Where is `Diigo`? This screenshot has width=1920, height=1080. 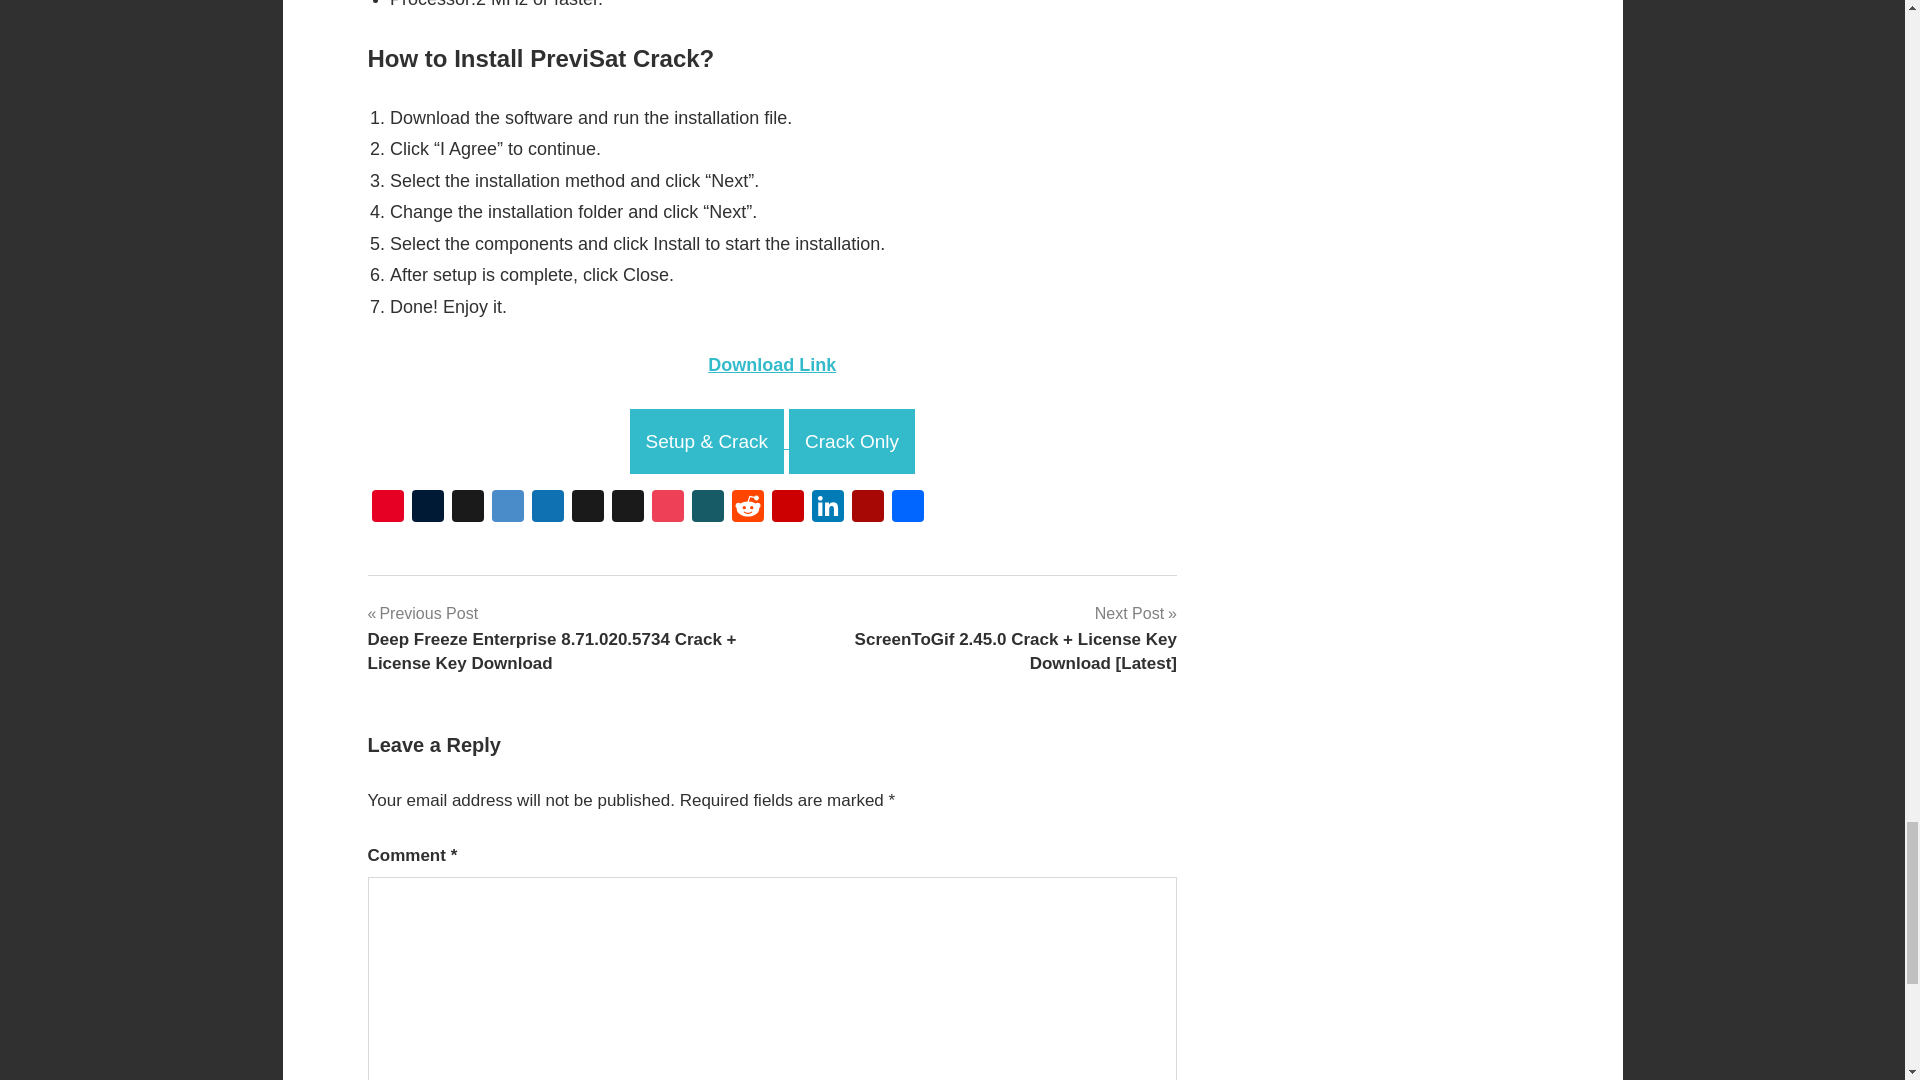 Diigo is located at coordinates (508, 508).